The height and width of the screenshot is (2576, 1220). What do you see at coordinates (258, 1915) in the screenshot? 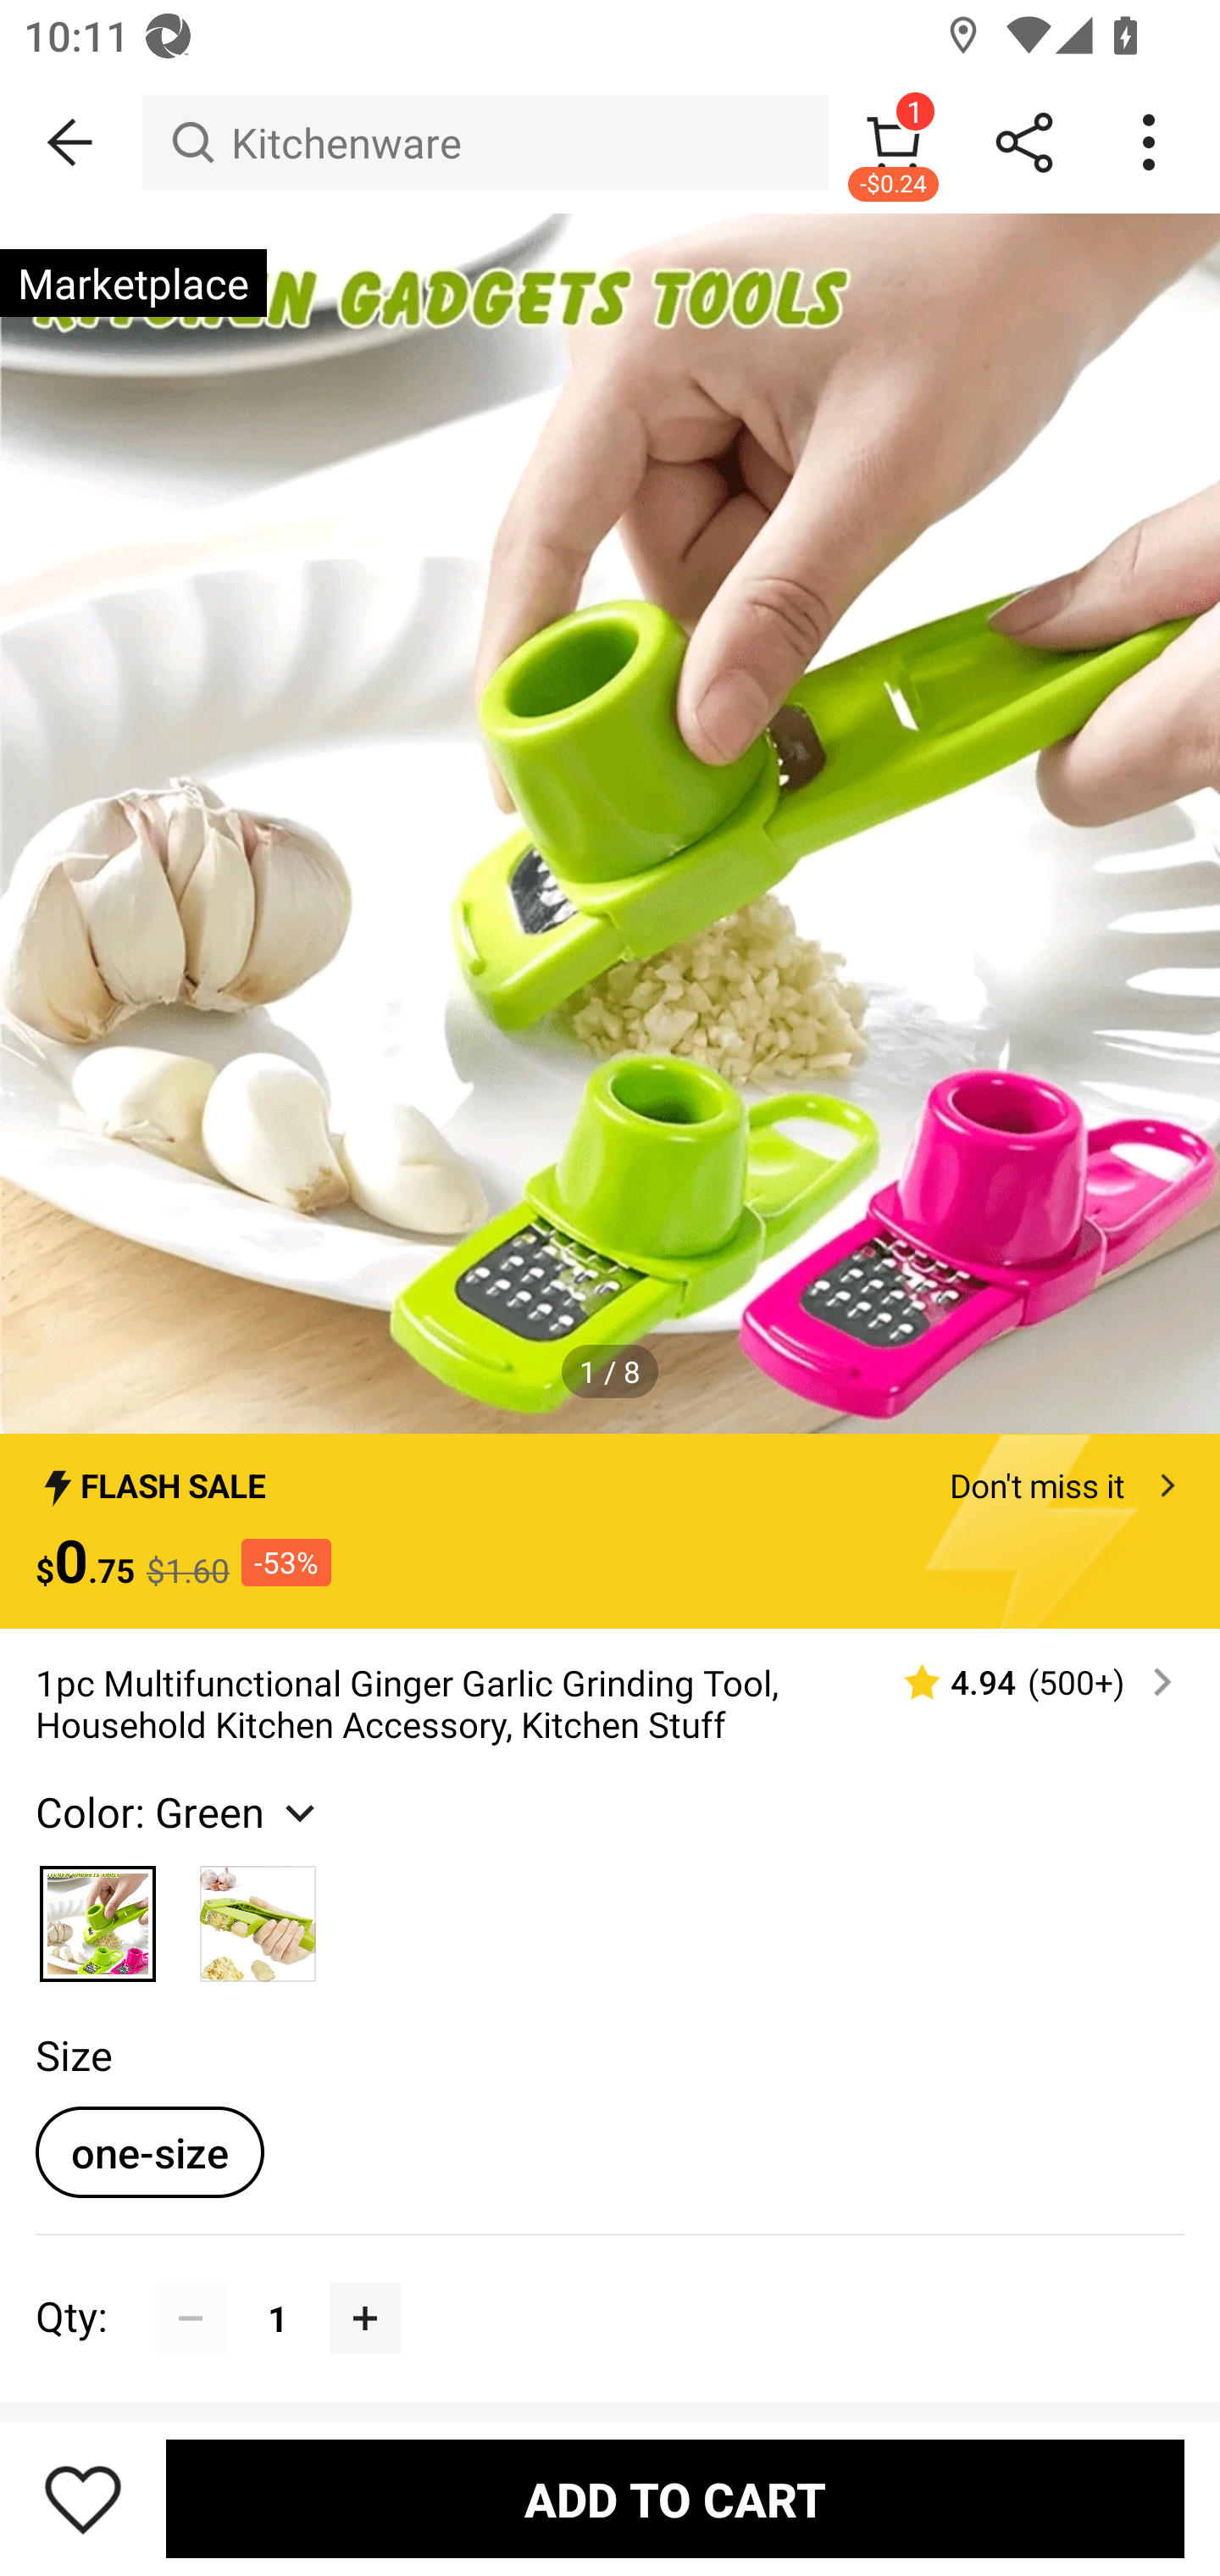
I see `Green` at bounding box center [258, 1915].